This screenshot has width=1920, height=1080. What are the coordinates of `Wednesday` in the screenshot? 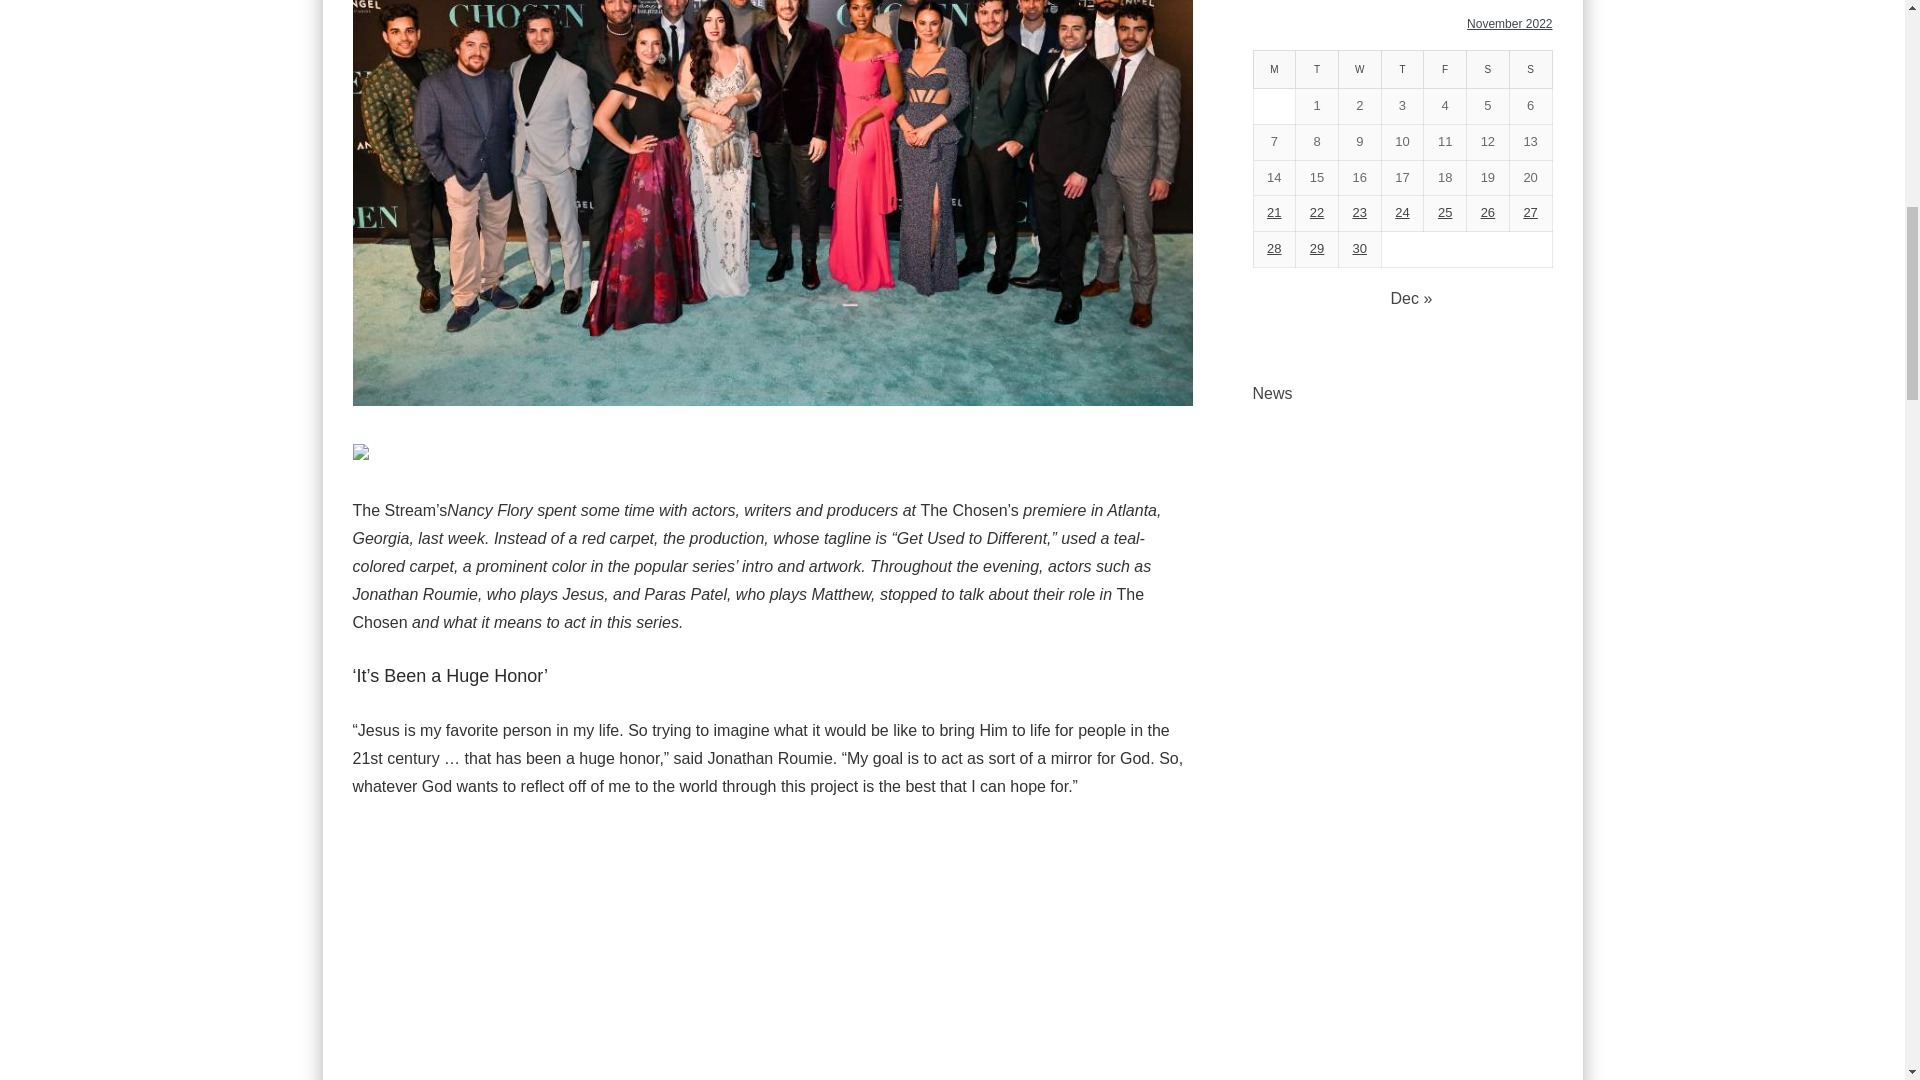 It's located at (1359, 68).